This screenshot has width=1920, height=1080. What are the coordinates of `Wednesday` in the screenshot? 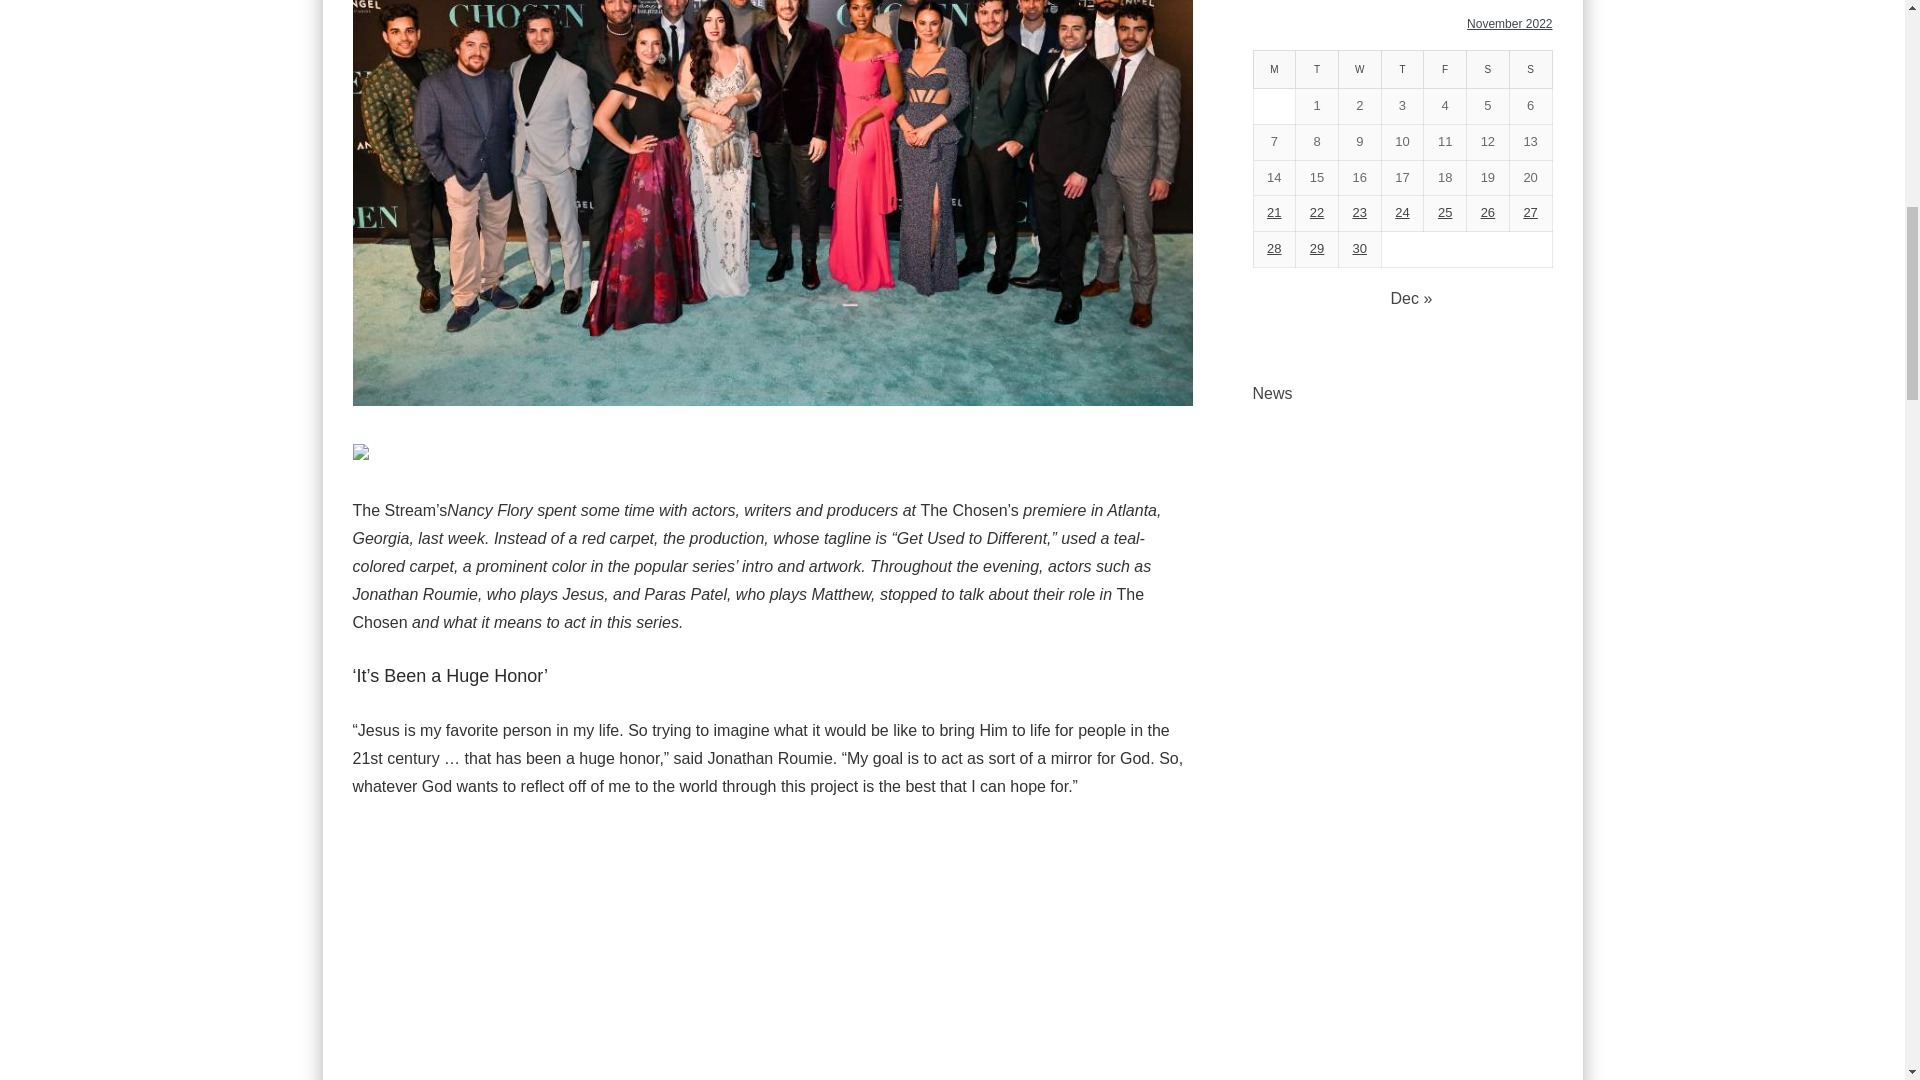 It's located at (1359, 68).